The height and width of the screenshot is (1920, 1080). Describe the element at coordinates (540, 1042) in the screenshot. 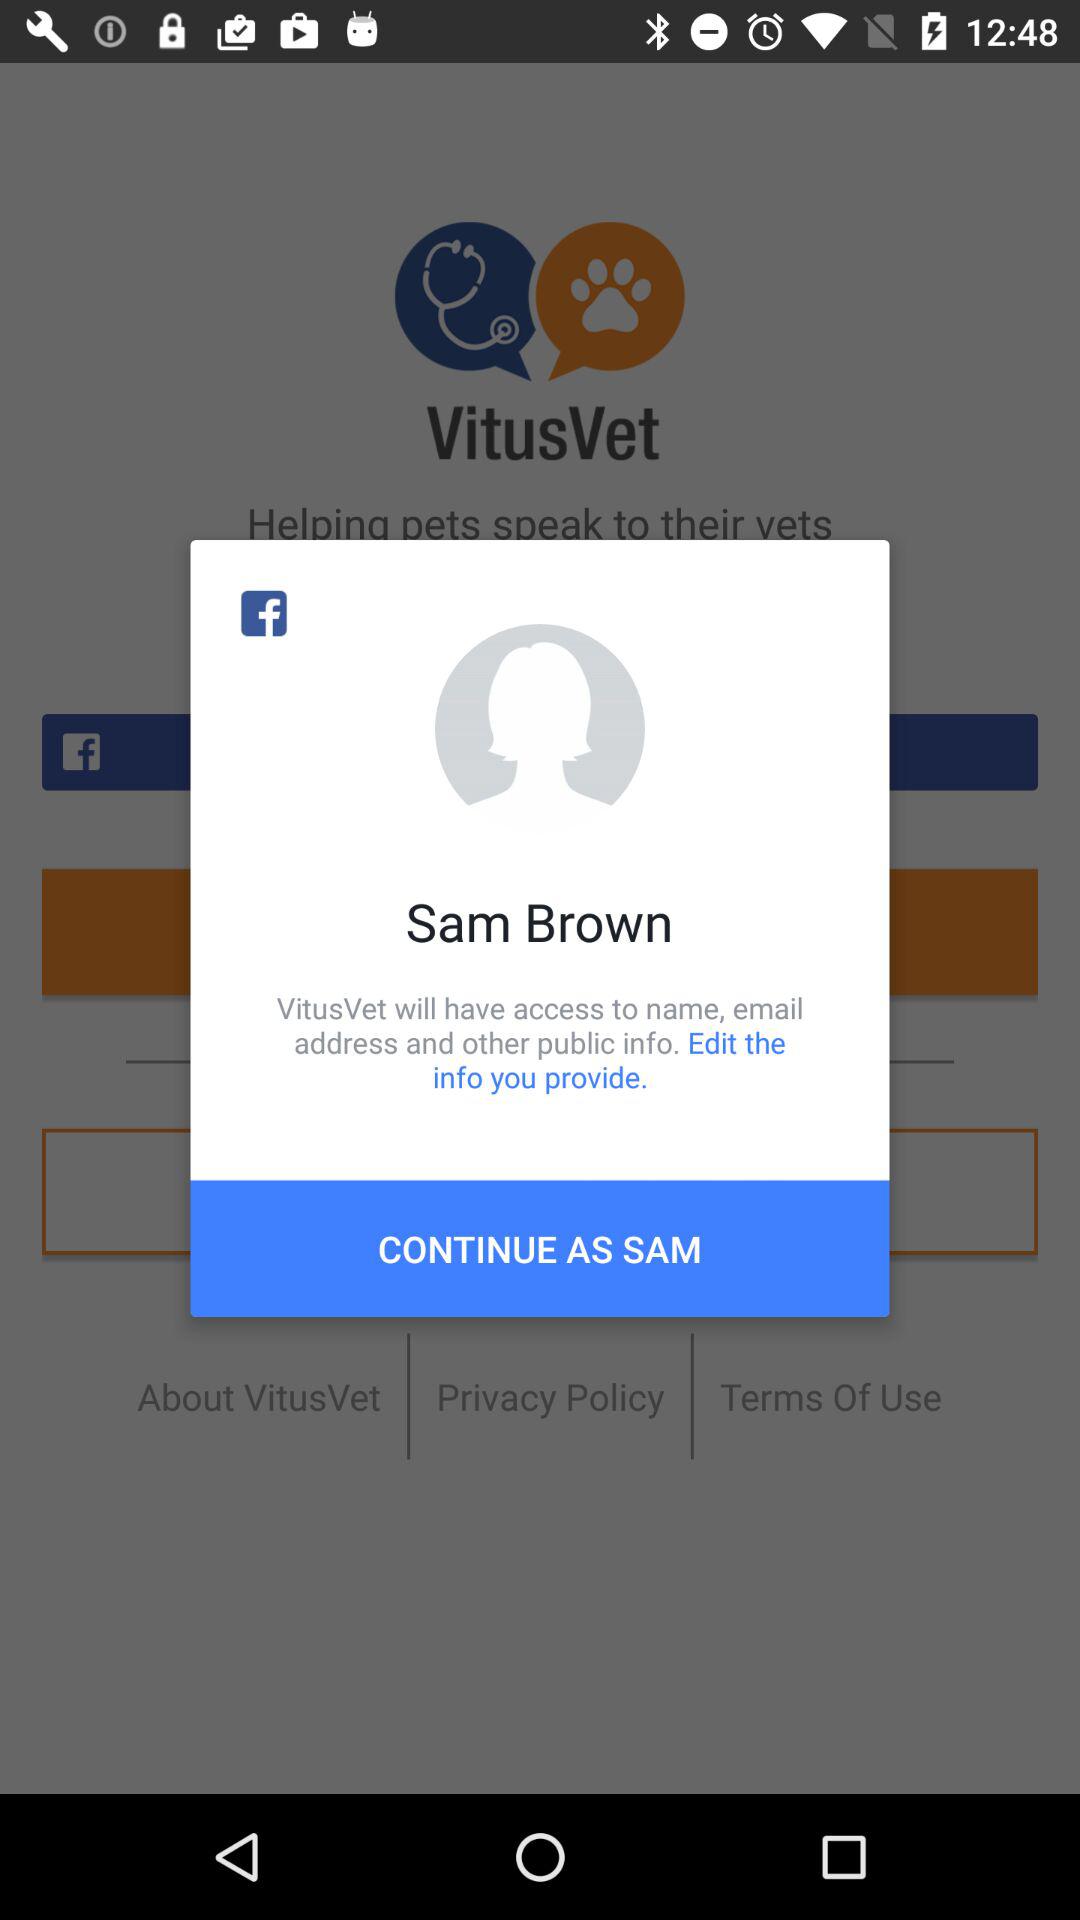

I see `flip to the vitusvet will have icon` at that location.